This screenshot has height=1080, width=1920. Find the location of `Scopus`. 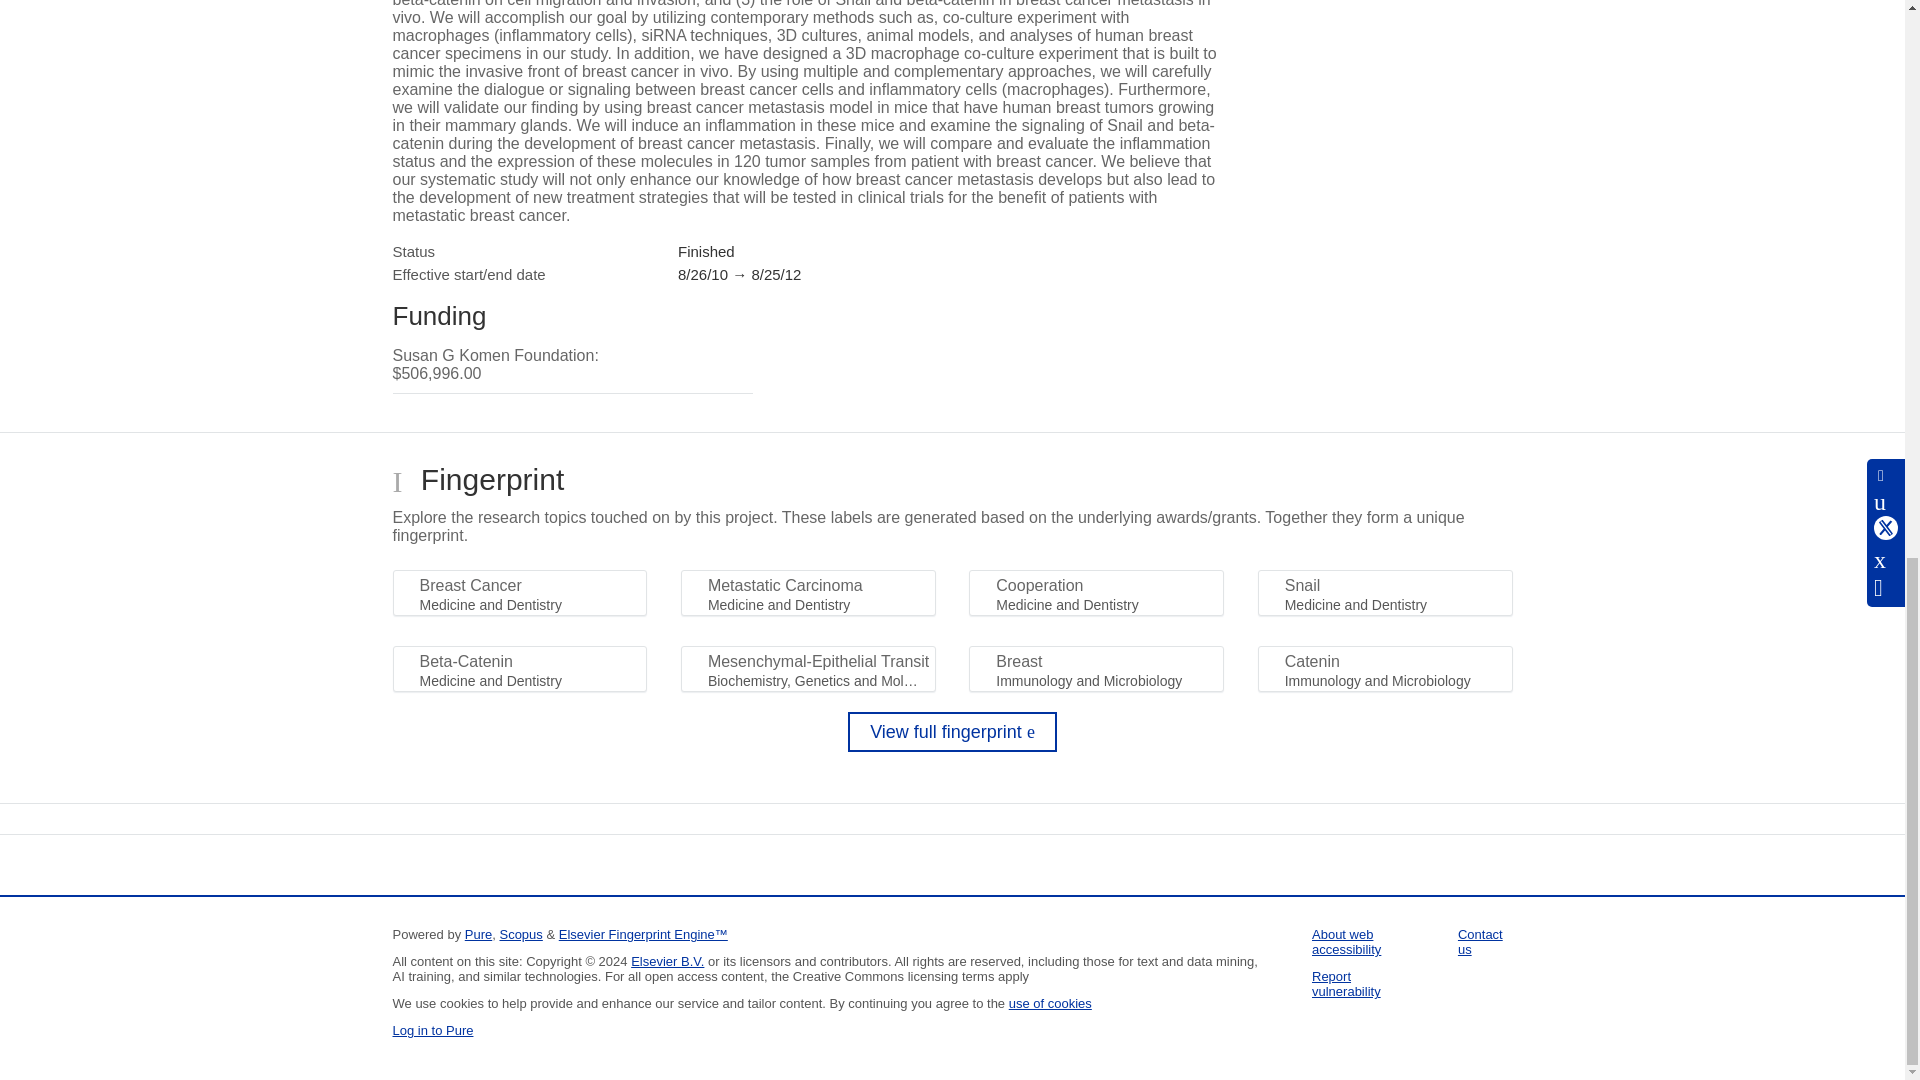

Scopus is located at coordinates (520, 934).